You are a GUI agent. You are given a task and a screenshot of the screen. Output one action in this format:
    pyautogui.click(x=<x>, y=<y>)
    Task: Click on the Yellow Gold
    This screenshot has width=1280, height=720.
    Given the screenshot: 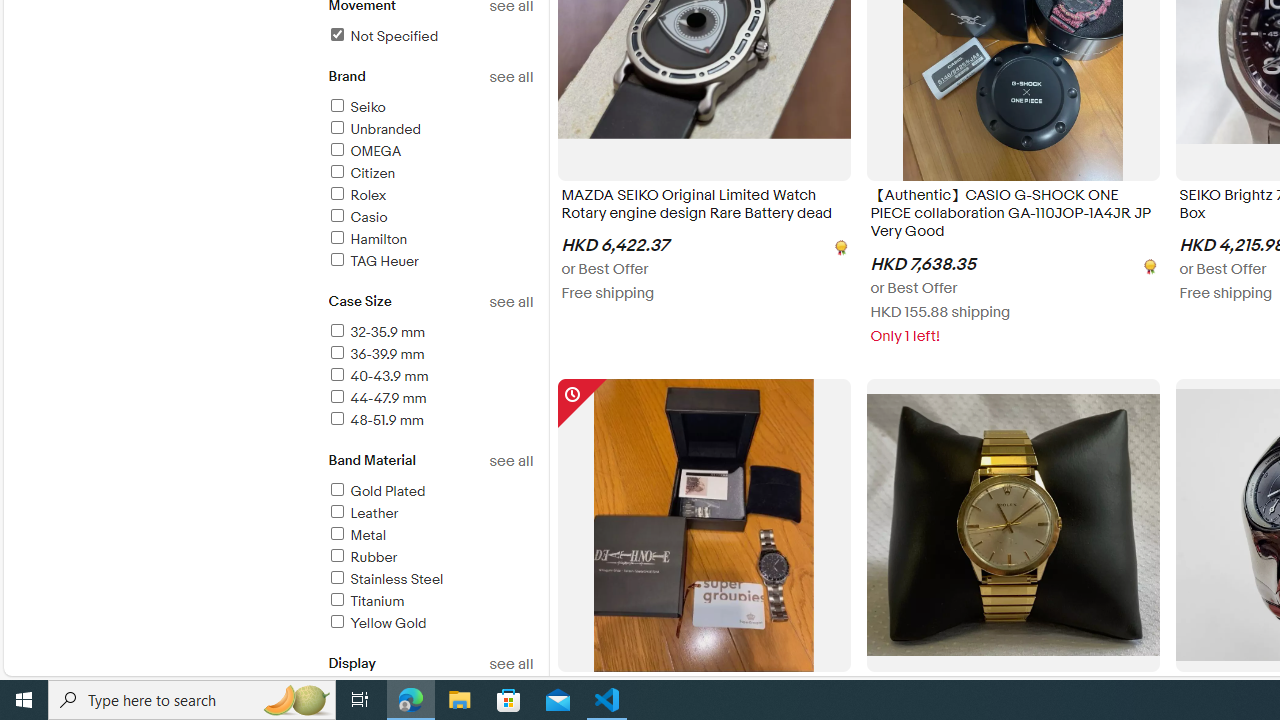 What is the action you would take?
    pyautogui.click(x=430, y=624)
    